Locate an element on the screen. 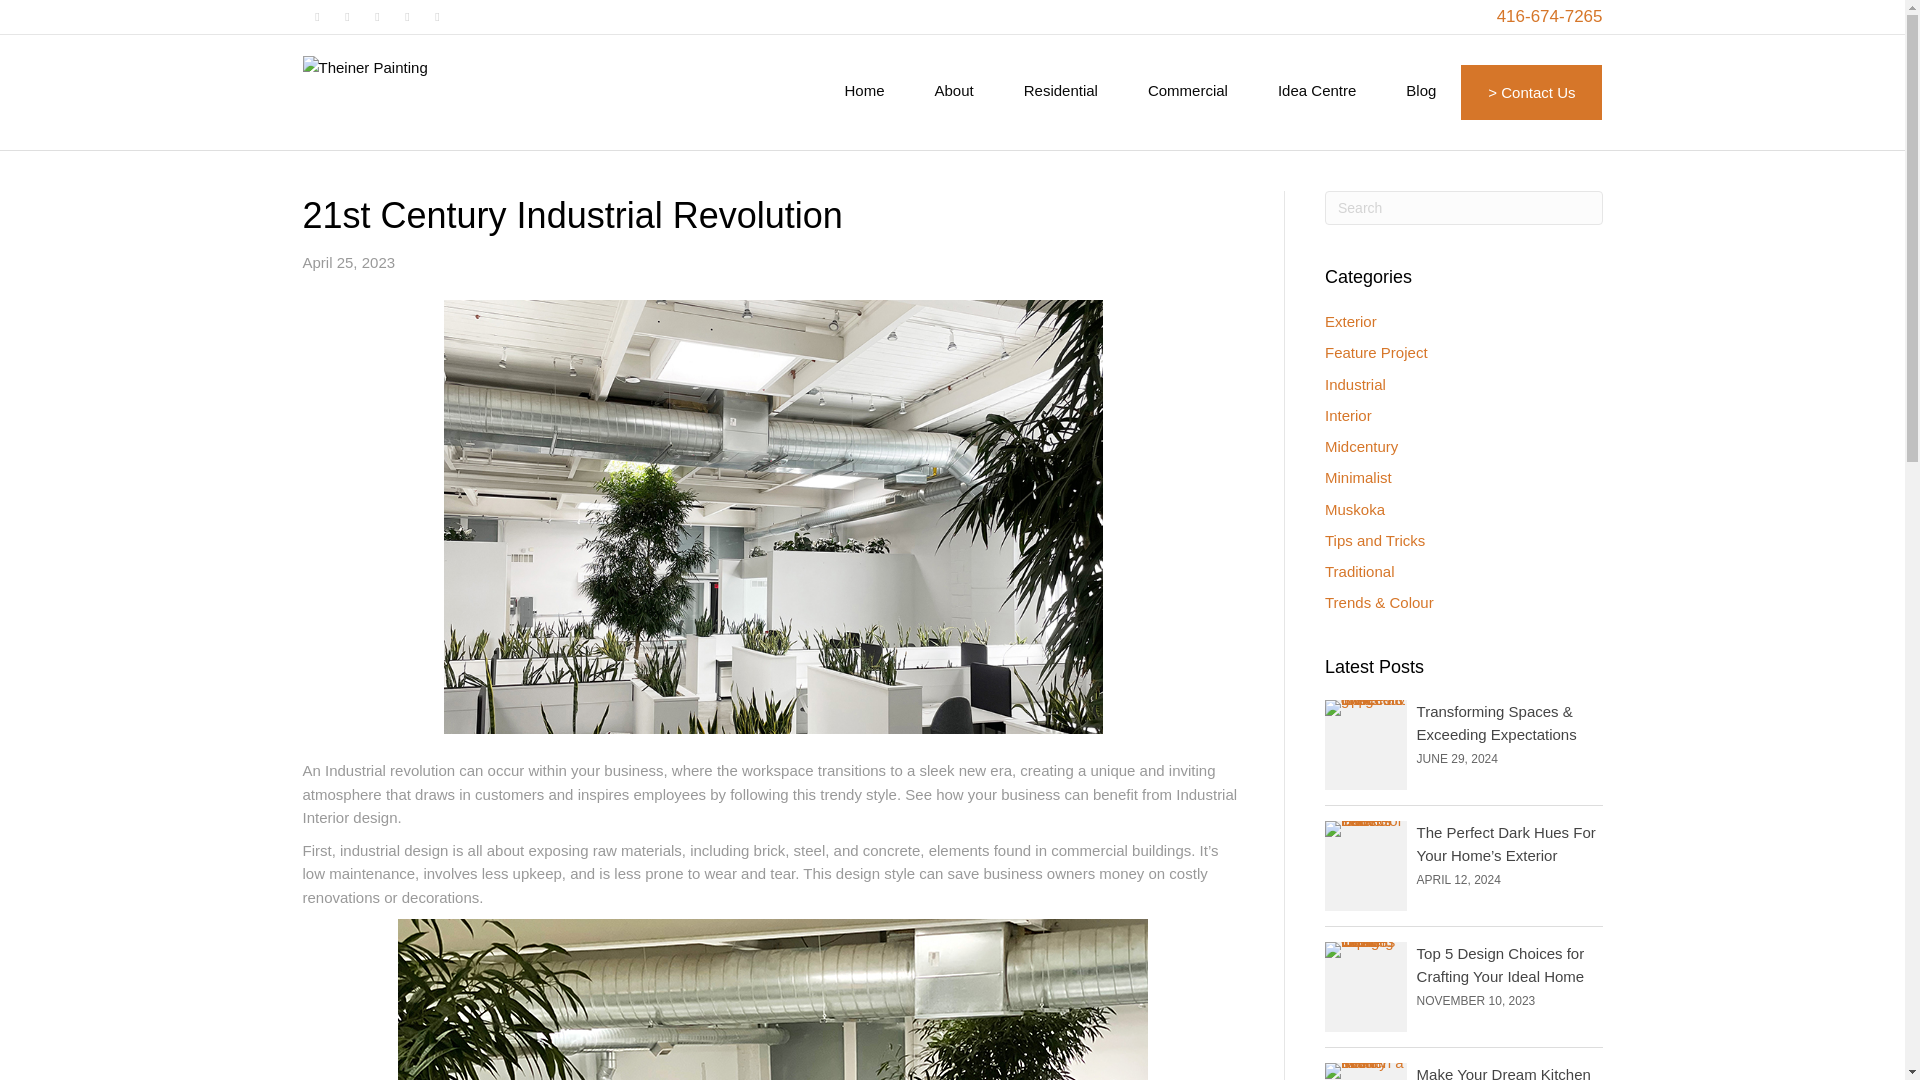  Make Your Dream Kitchen a Reality is located at coordinates (1504, 1072).